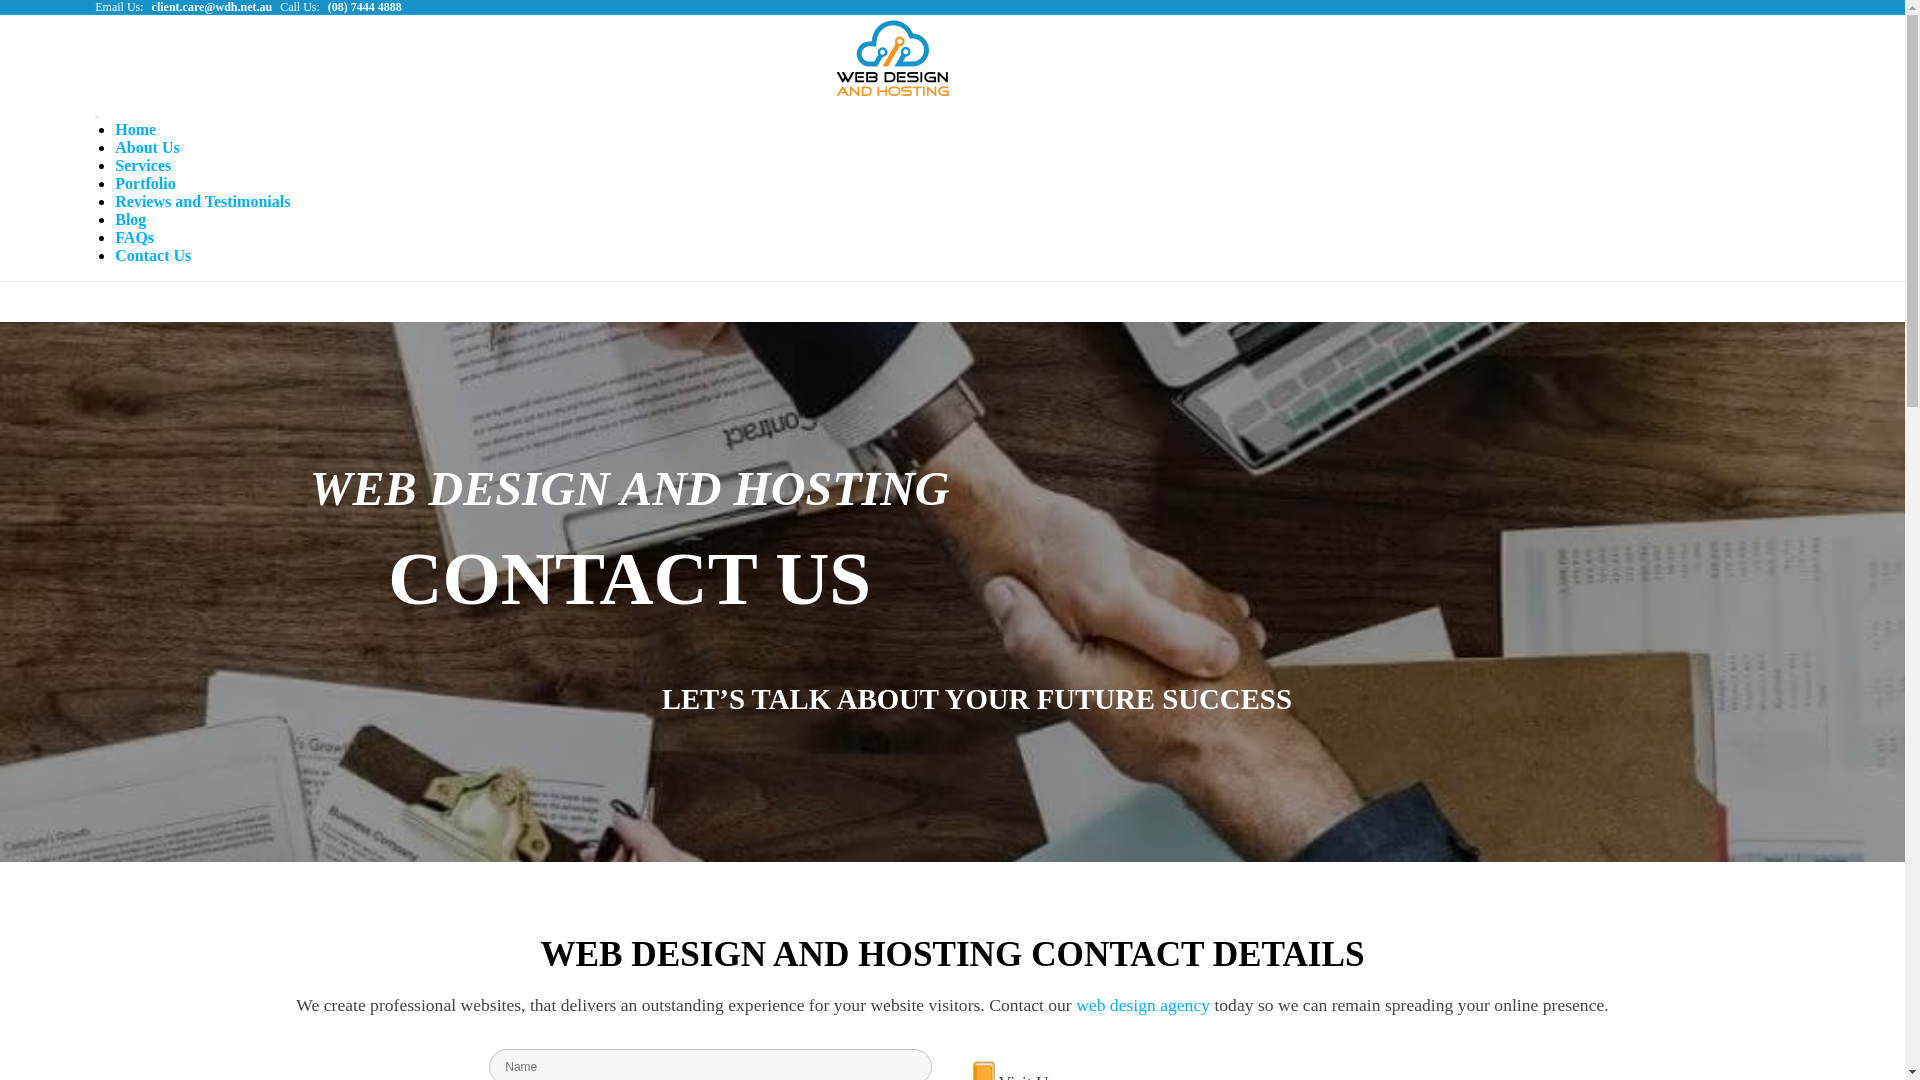 The width and height of the screenshot is (1920, 1080). Describe the element at coordinates (136, 130) in the screenshot. I see `Home` at that location.